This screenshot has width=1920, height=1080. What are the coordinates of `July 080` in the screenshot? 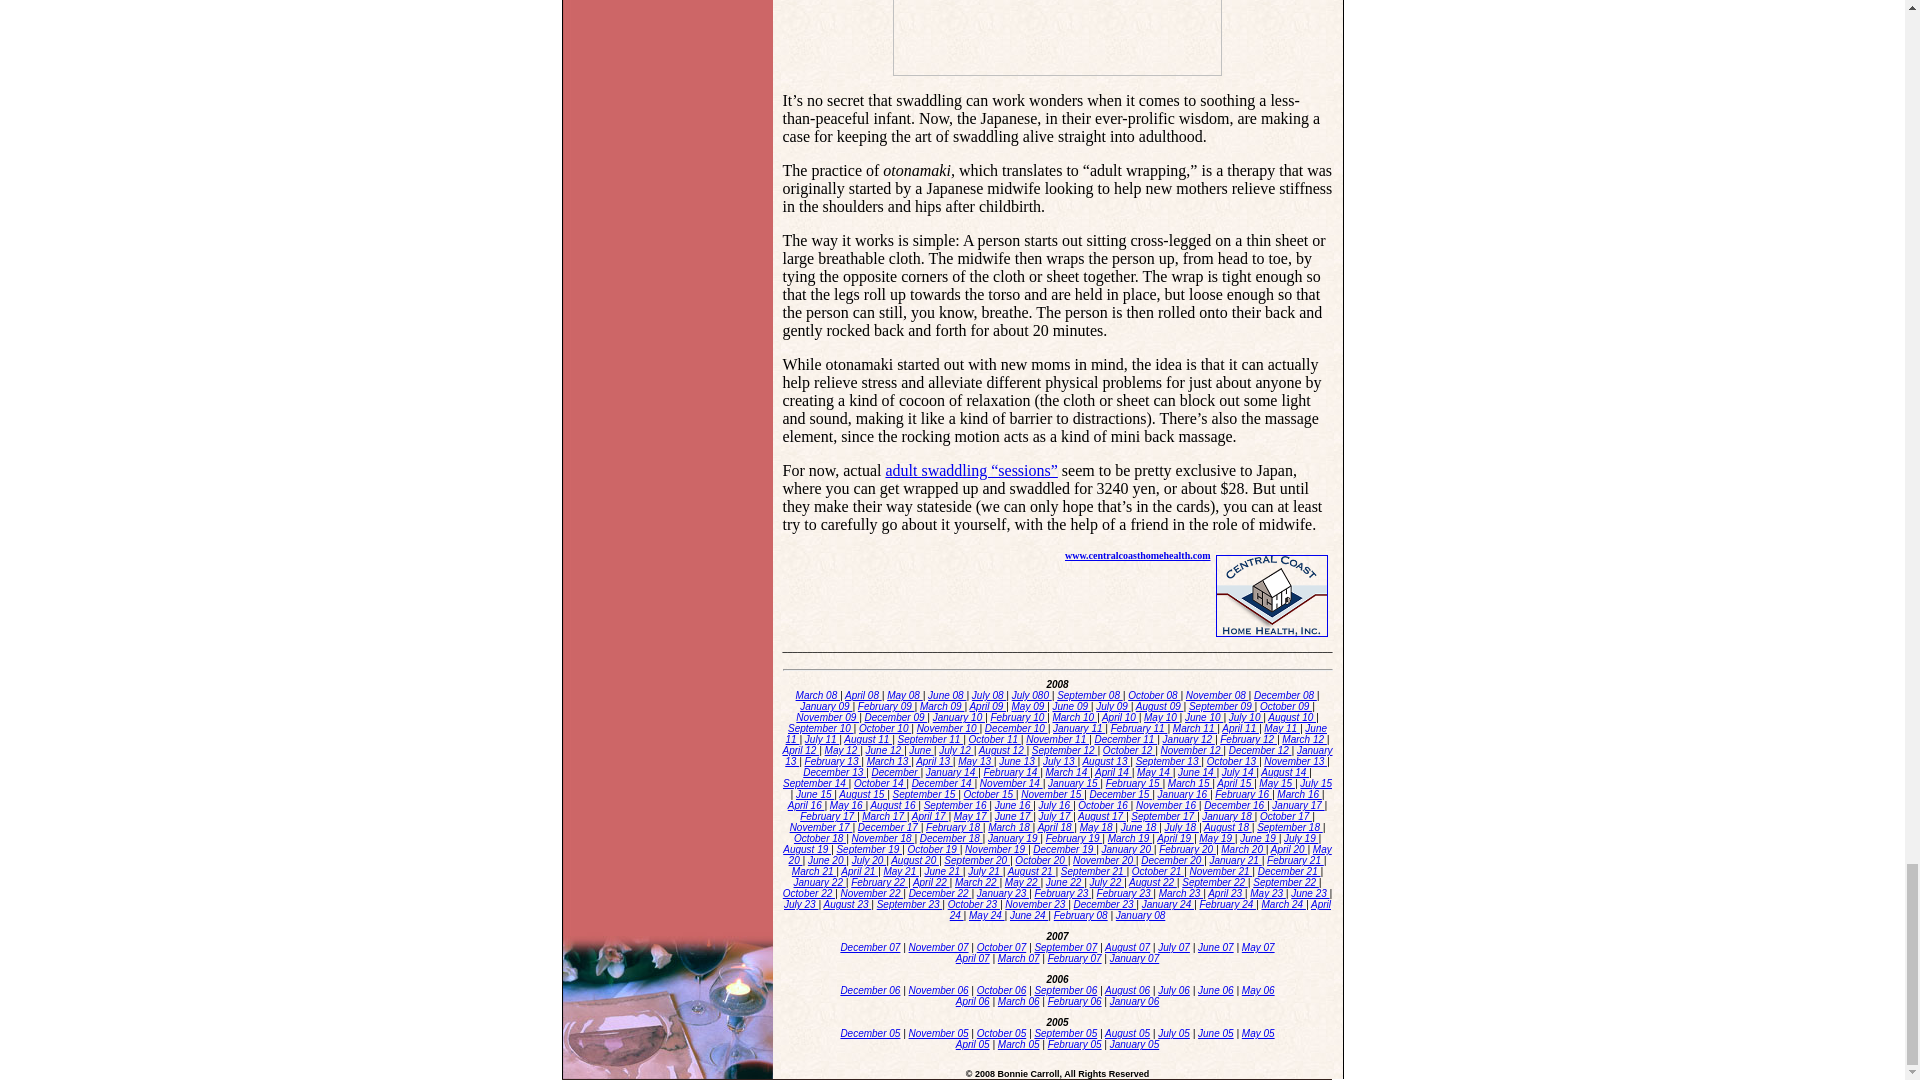 It's located at (1032, 695).